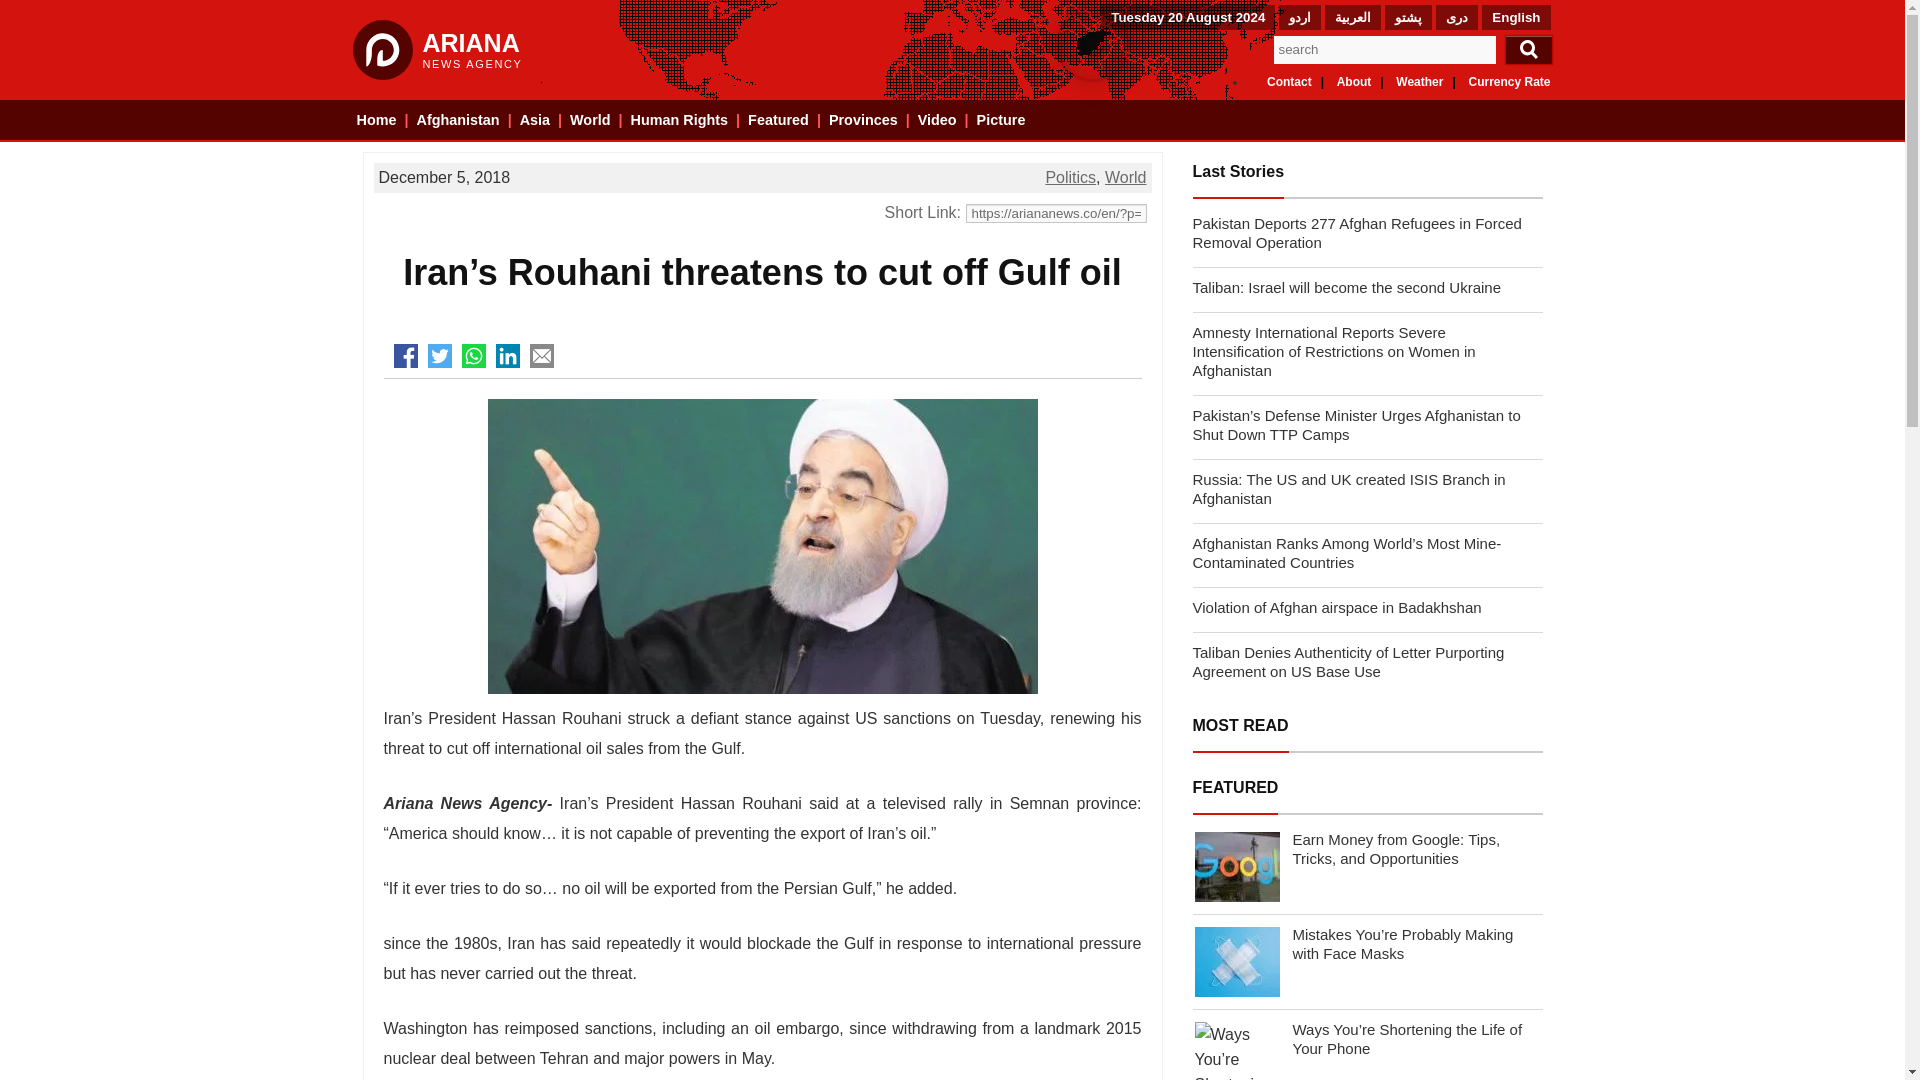  I want to click on Asia, so click(534, 120).